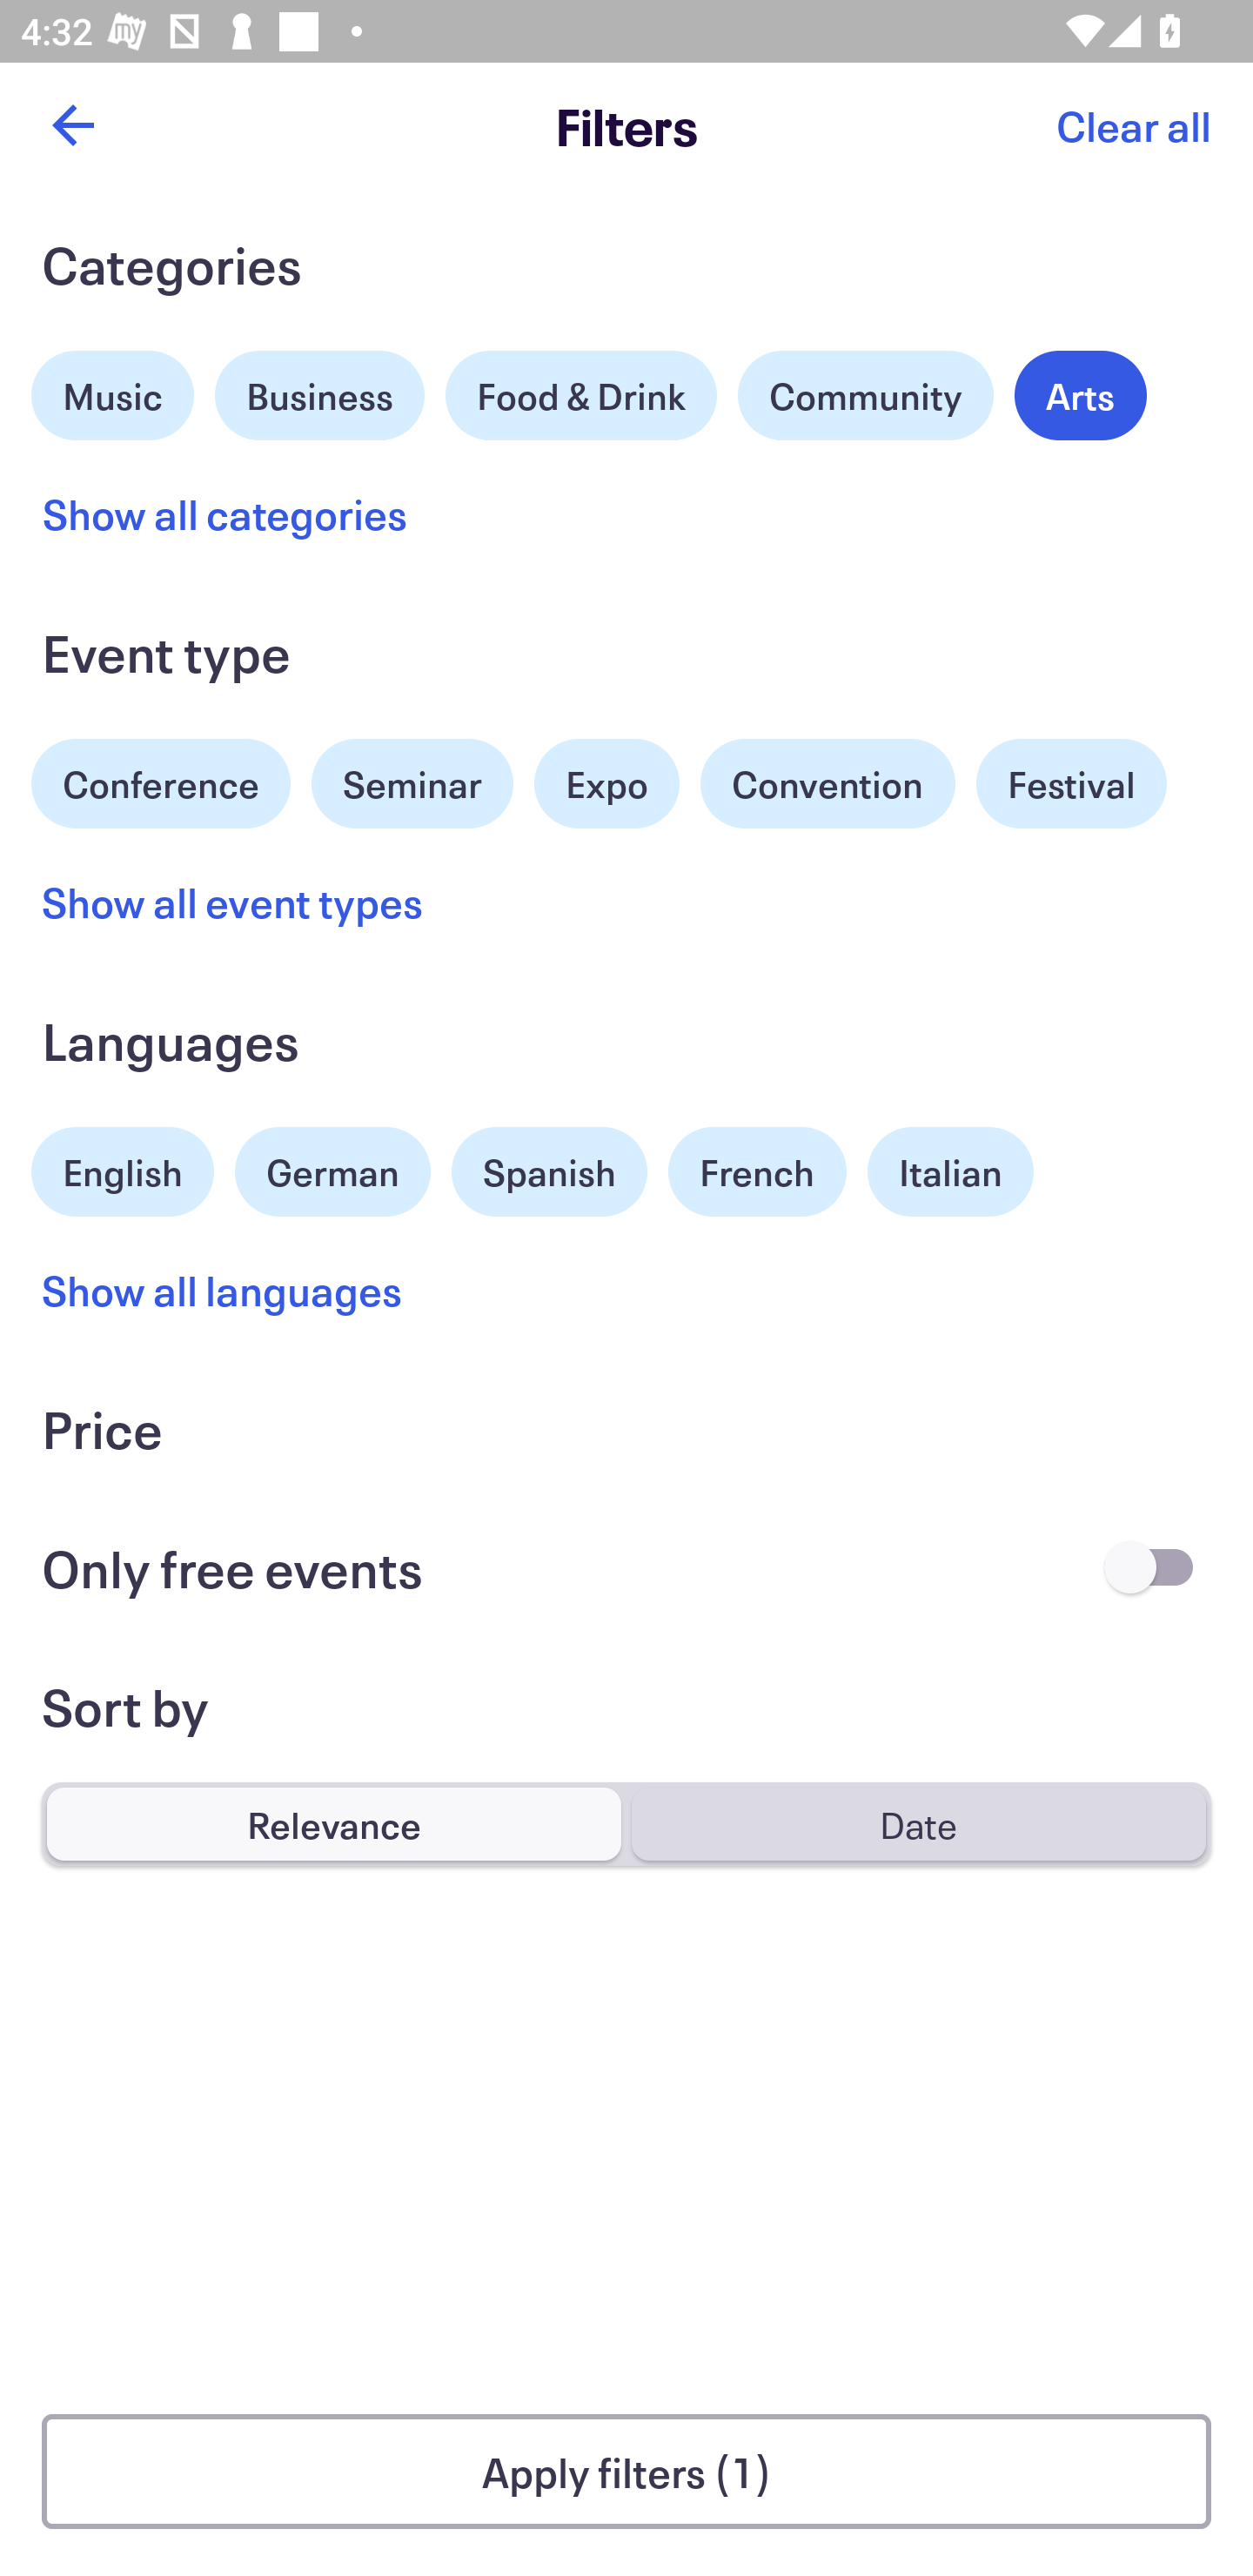  I want to click on Spanish, so click(549, 1171).